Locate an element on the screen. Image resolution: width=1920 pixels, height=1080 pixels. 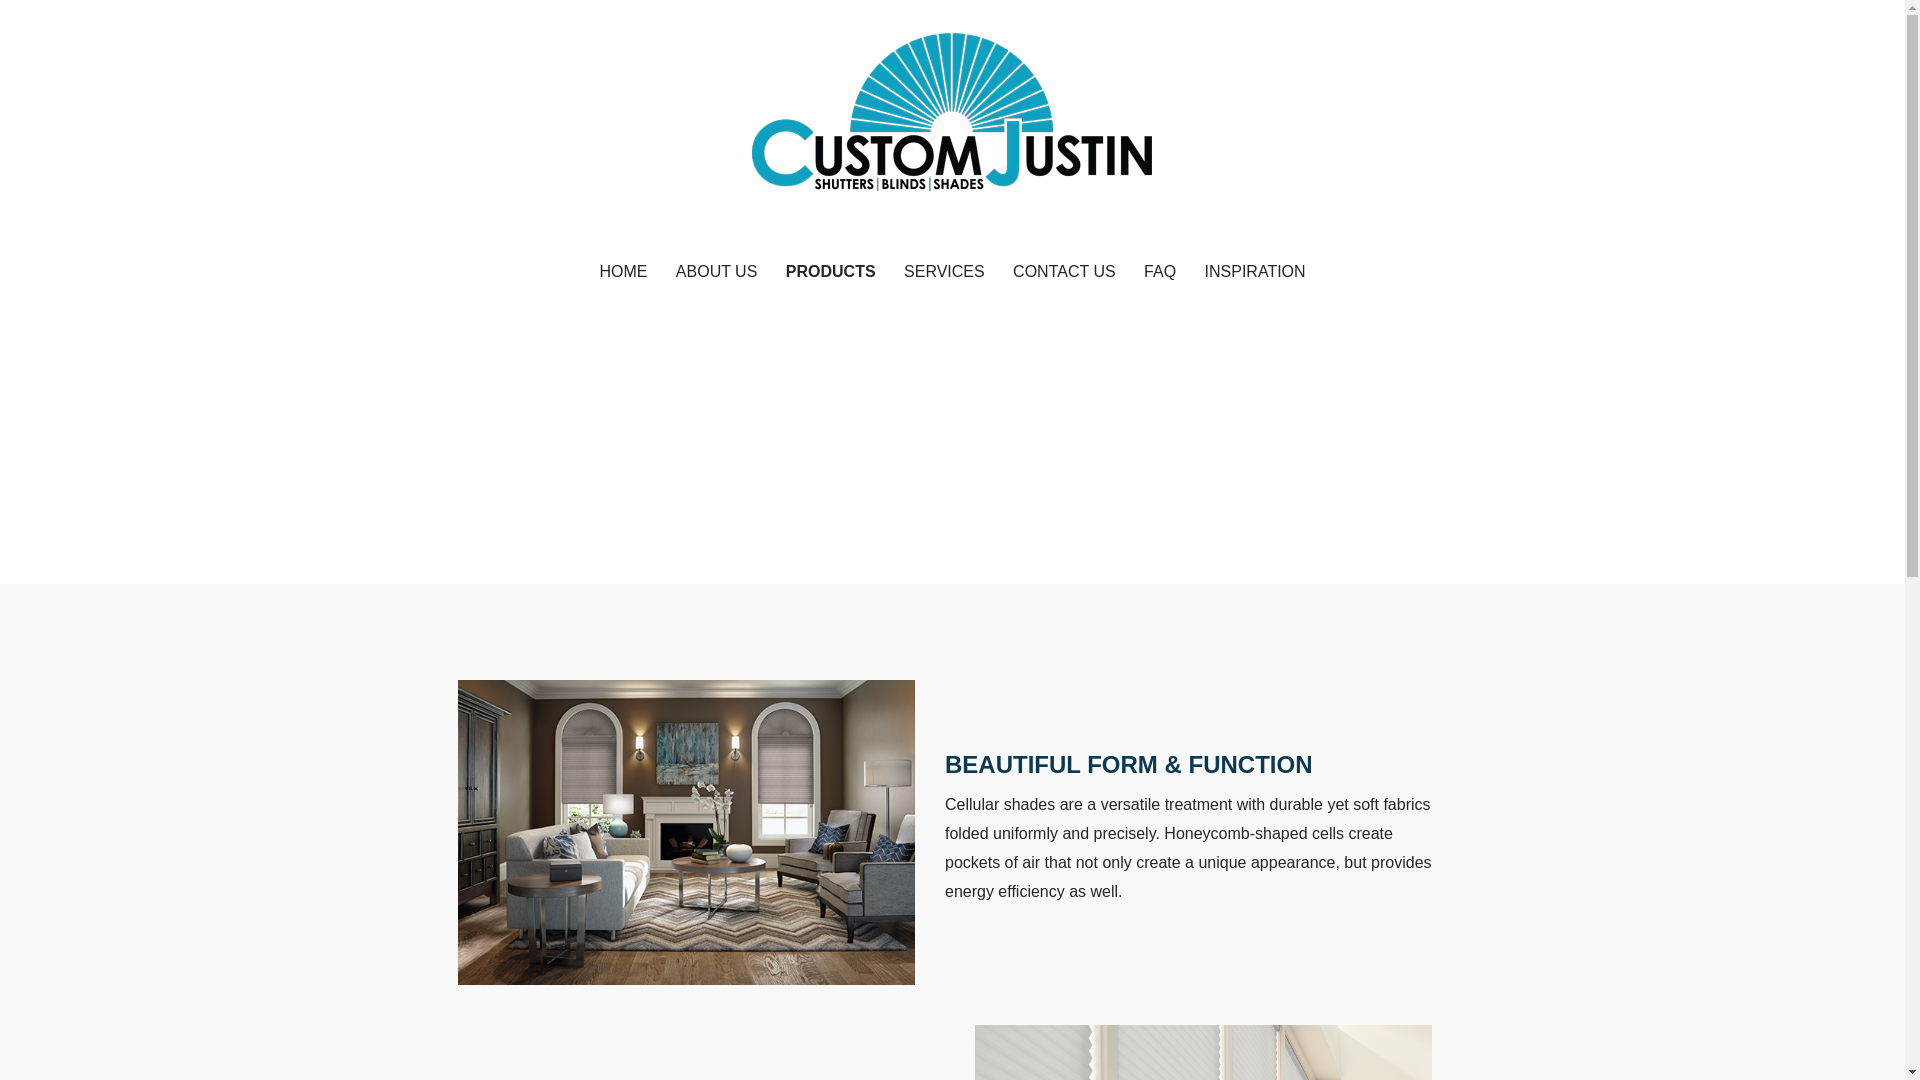
ABOUT US is located at coordinates (716, 272).